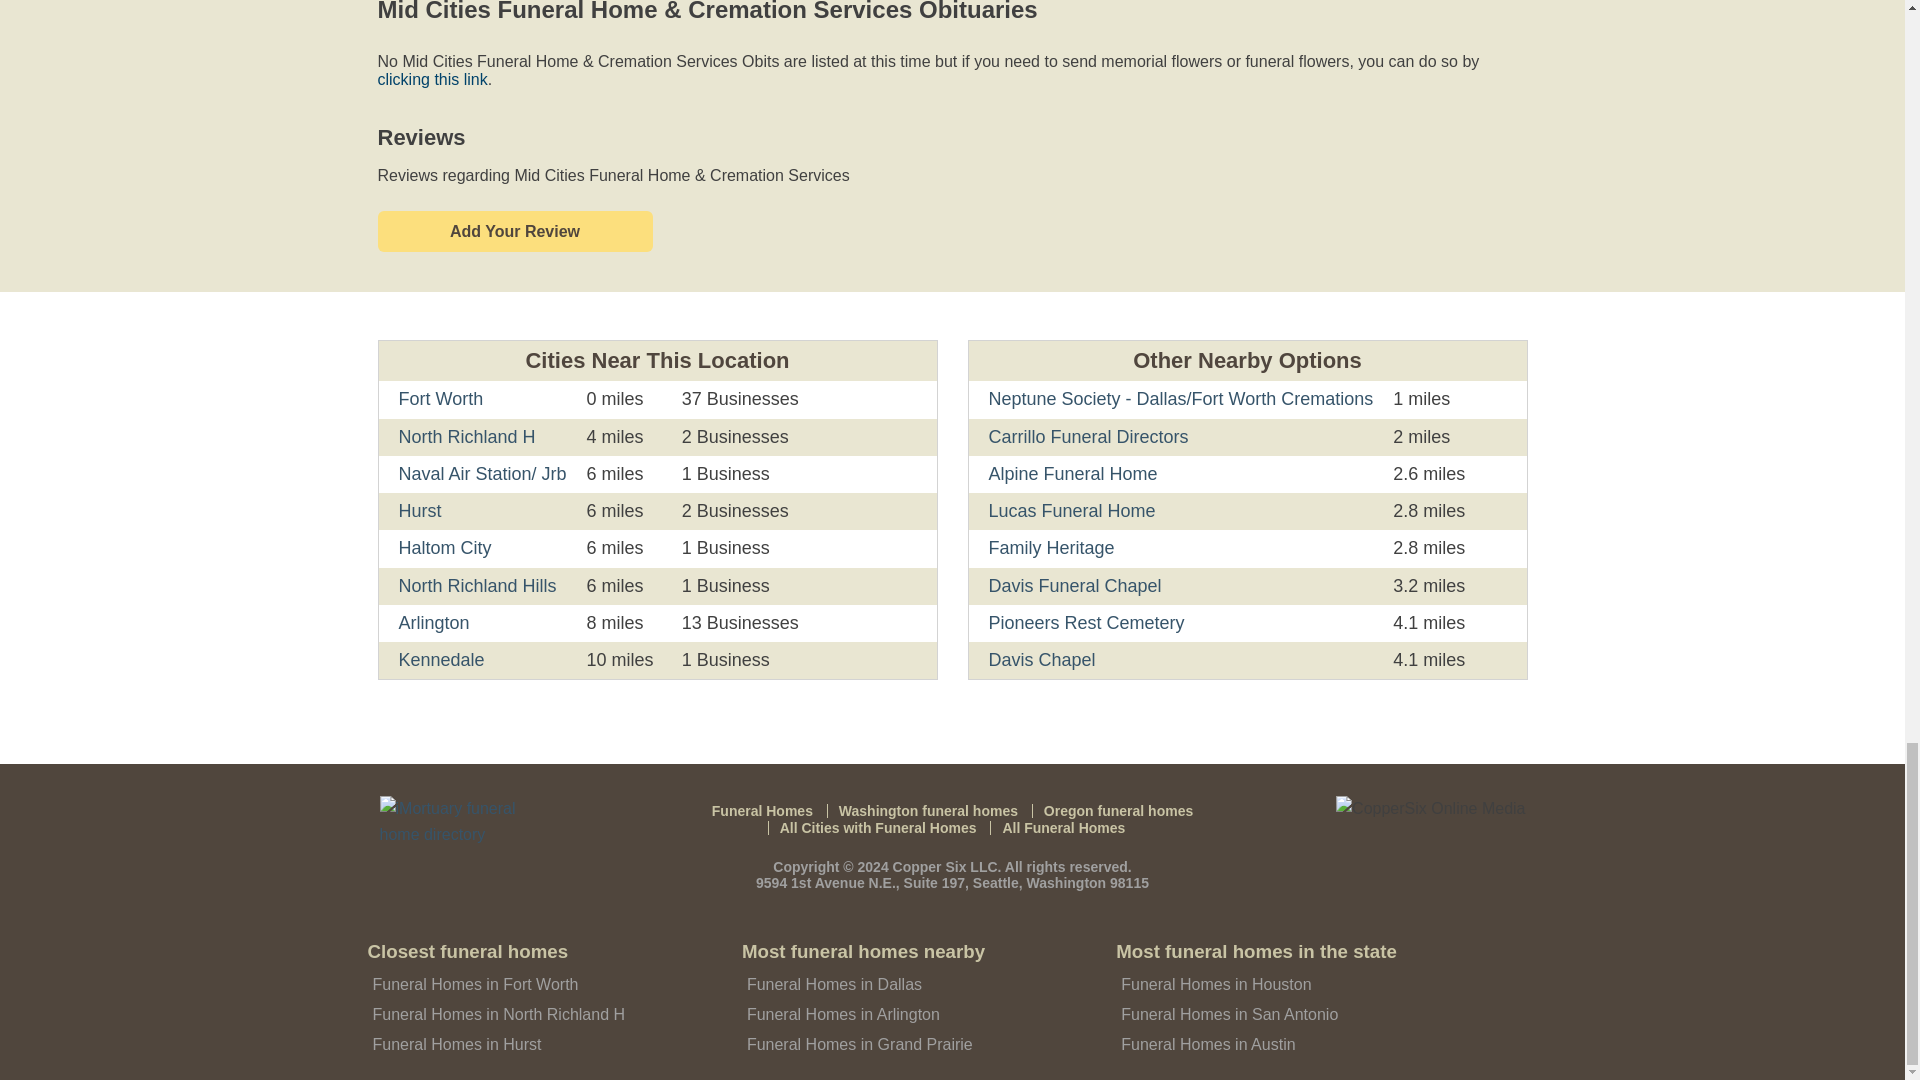 The height and width of the screenshot is (1080, 1920). I want to click on Davis Chapel, so click(1041, 660).